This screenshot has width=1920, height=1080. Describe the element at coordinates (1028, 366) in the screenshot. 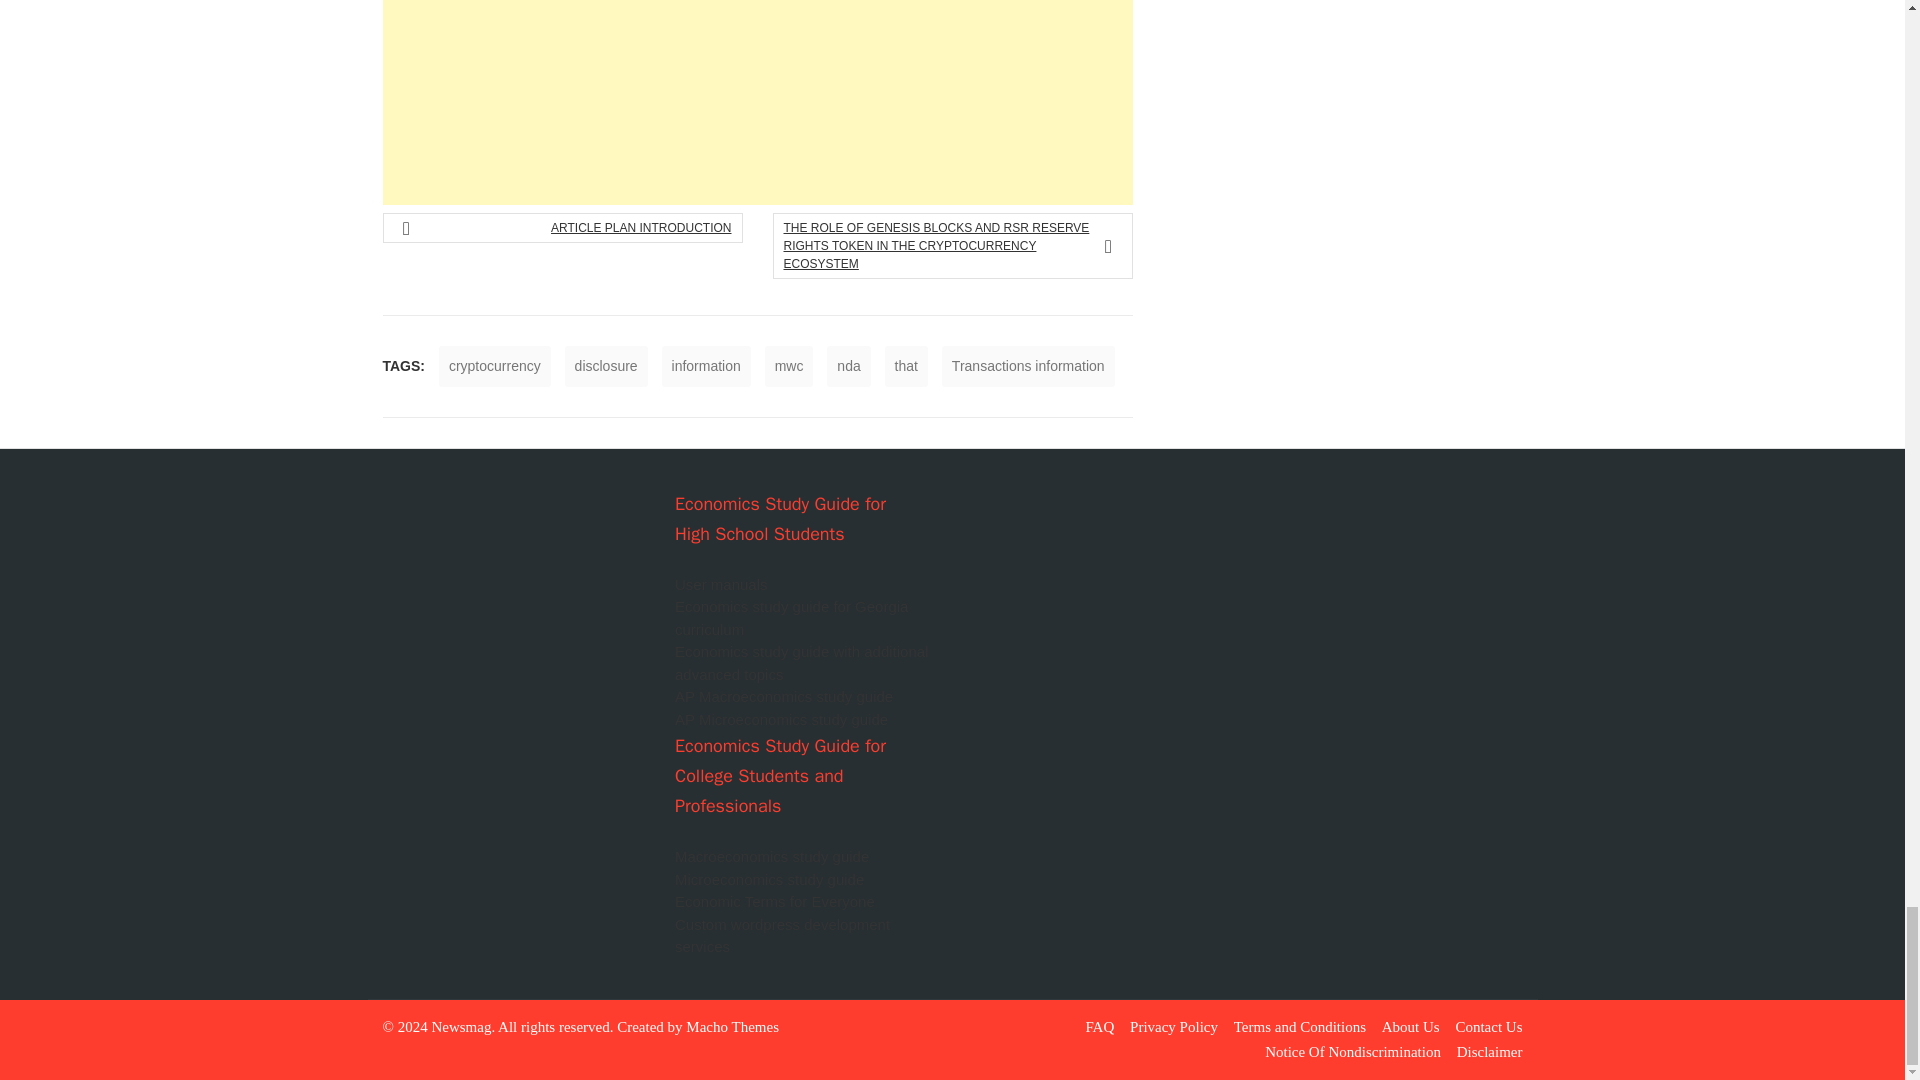

I see `Transactions information` at that location.